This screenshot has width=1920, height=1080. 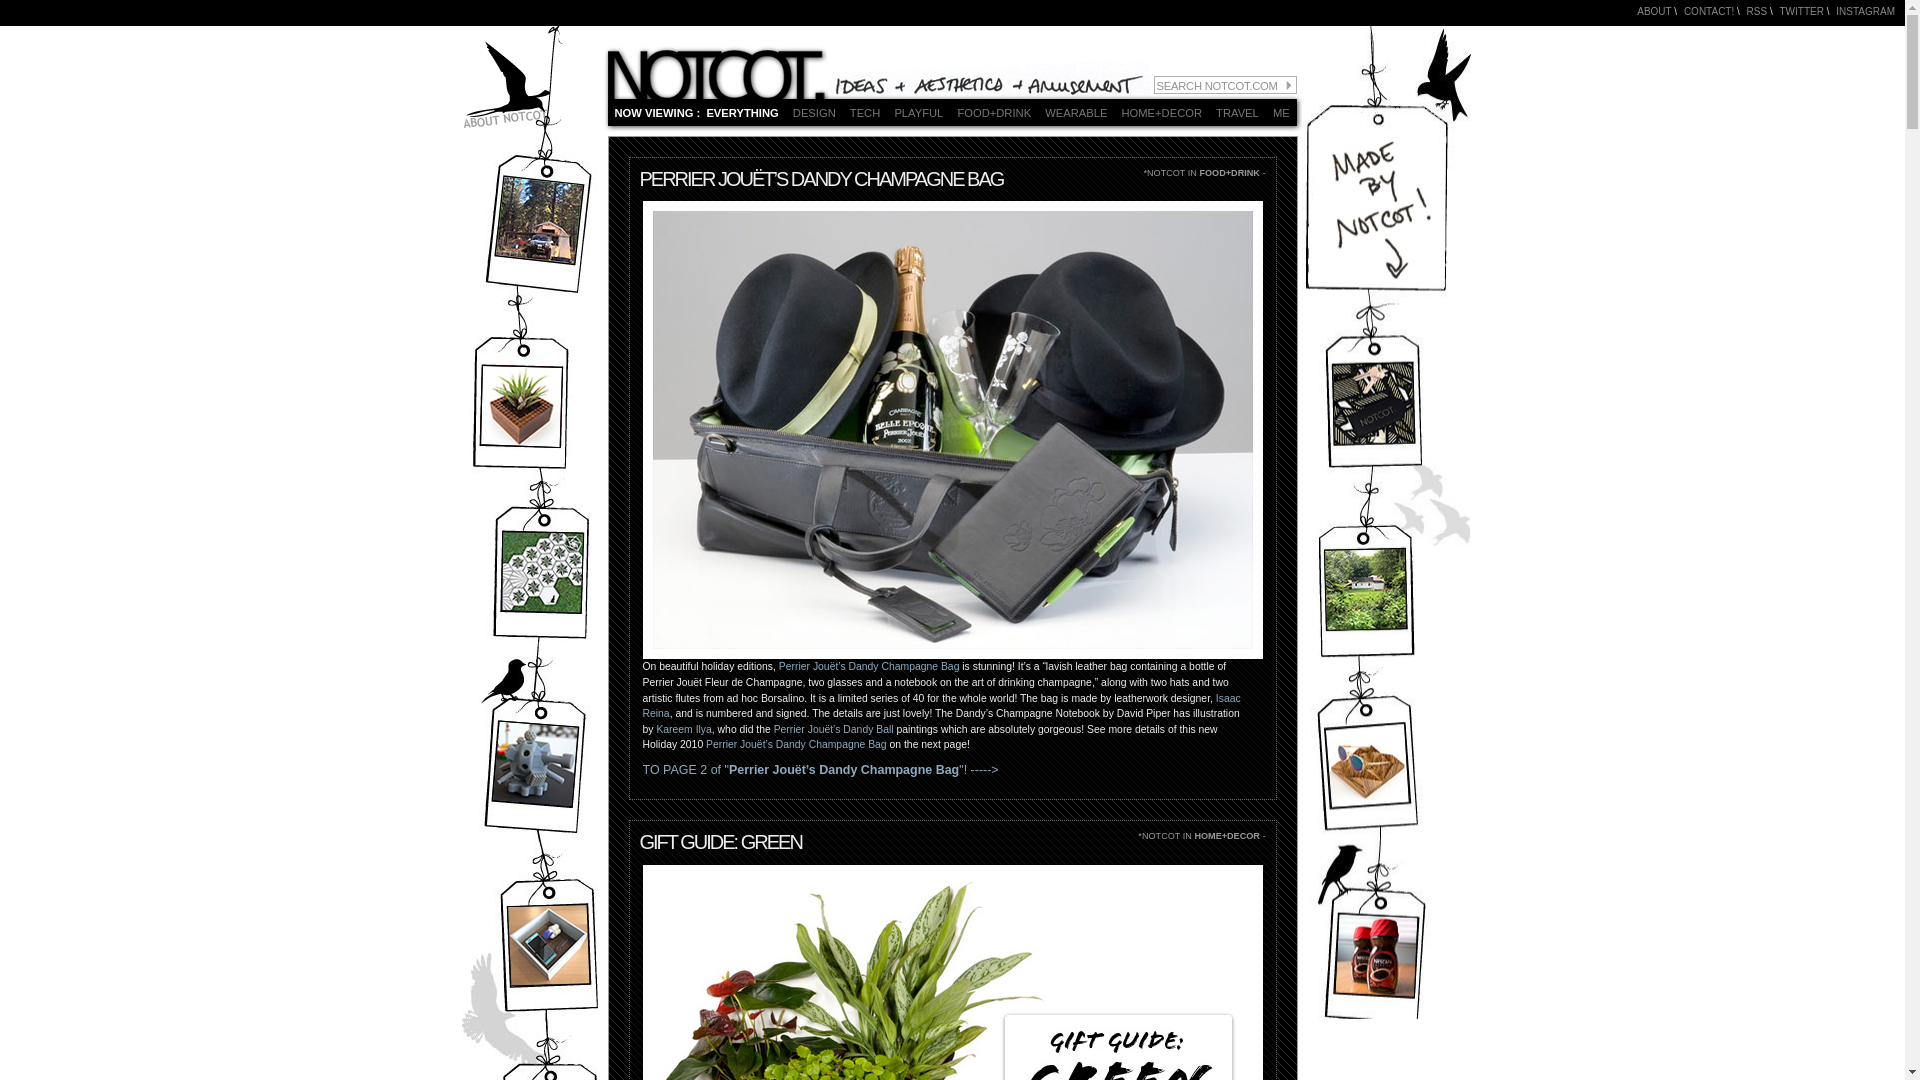 I want to click on PLAYFUL, so click(x=920, y=112).